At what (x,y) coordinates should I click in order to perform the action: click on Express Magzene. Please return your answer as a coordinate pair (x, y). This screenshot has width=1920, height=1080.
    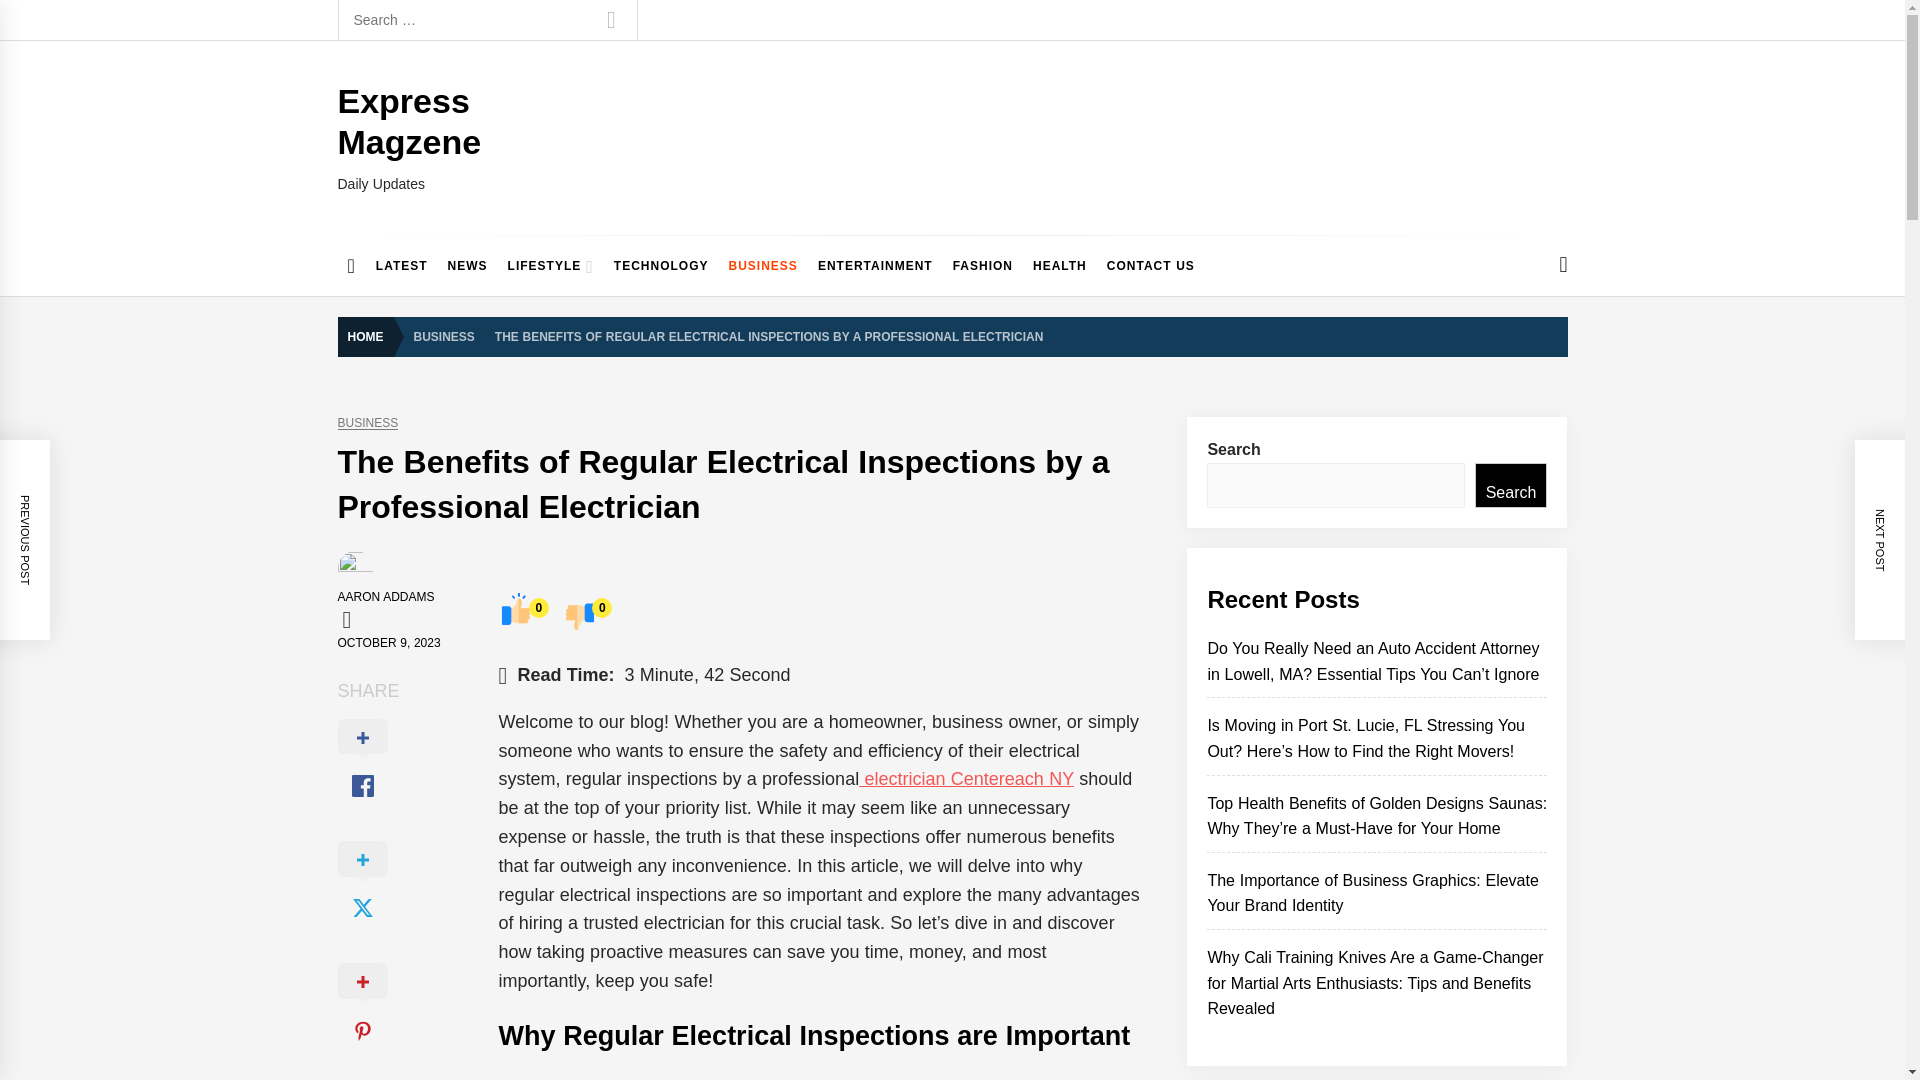
    Looking at the image, I should click on (409, 121).